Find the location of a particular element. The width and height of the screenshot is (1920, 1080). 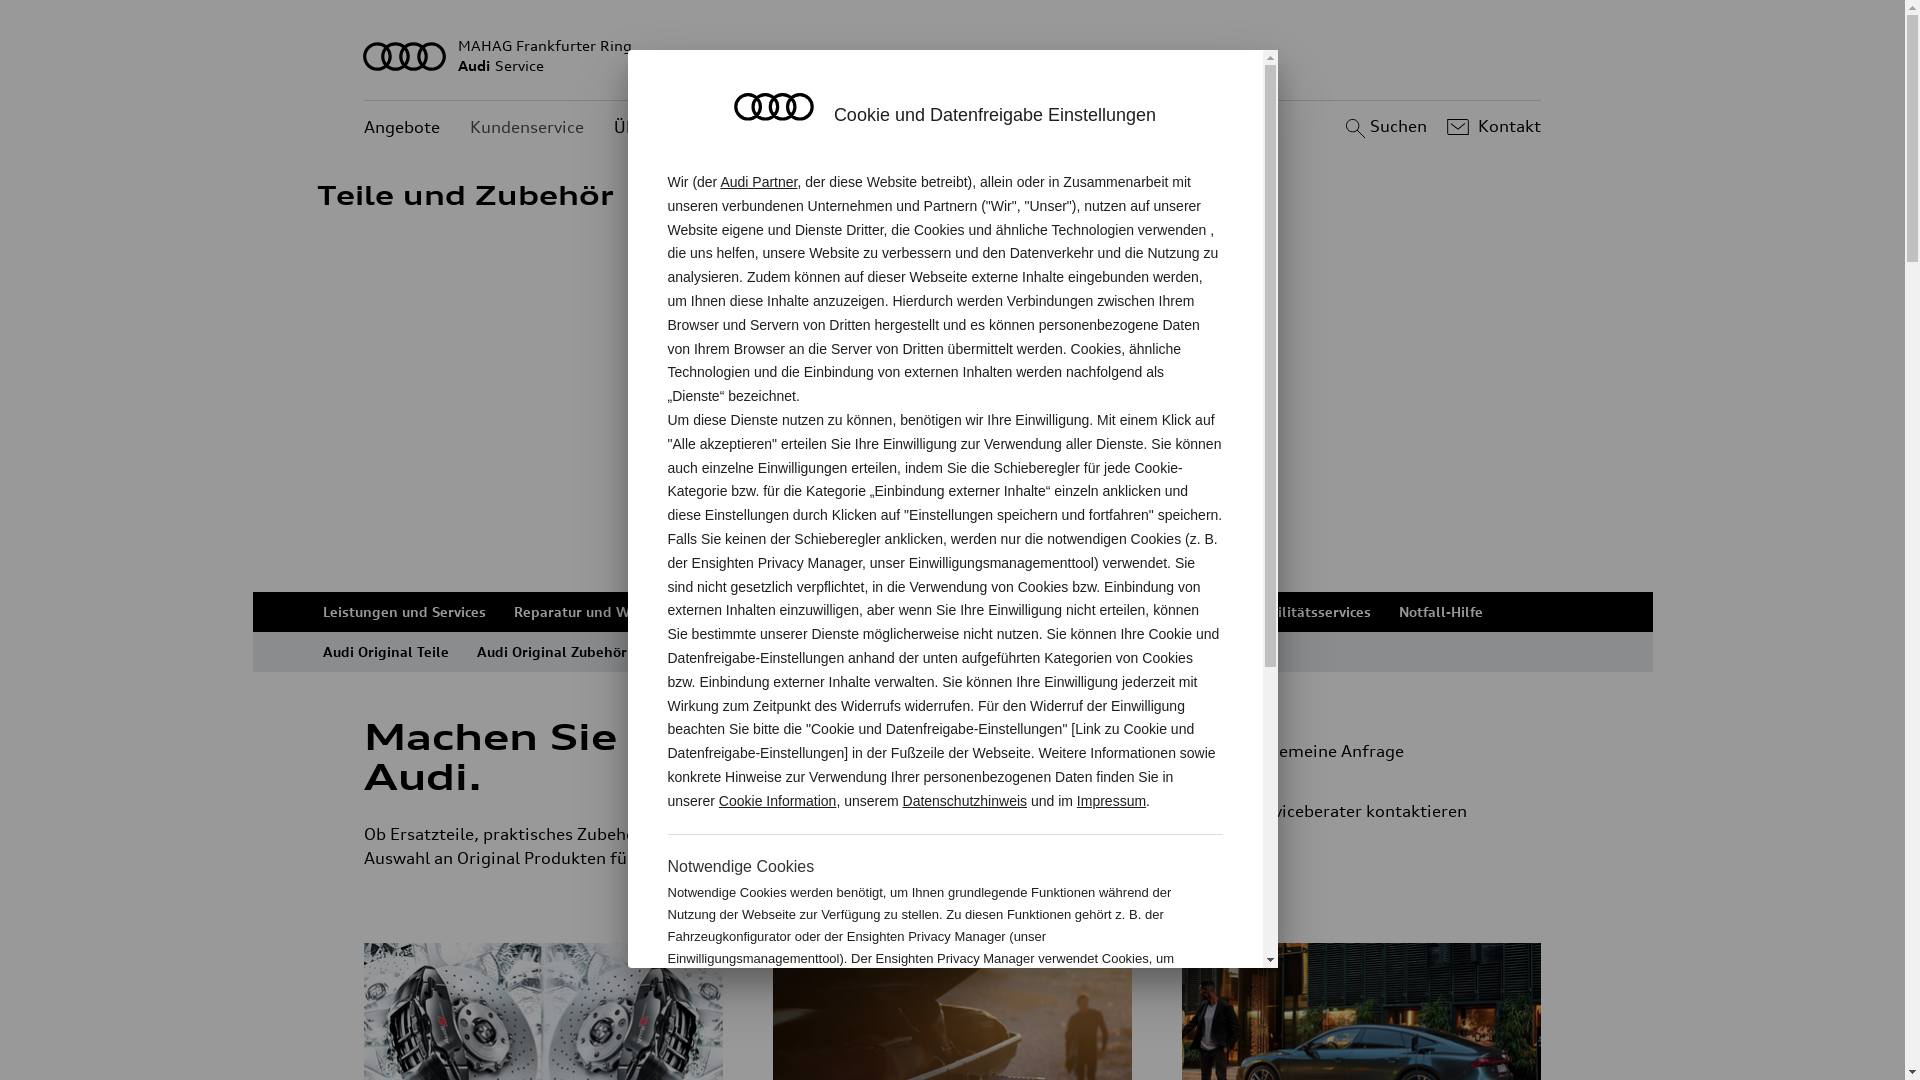

Audi Shopping World is located at coordinates (727, 652).